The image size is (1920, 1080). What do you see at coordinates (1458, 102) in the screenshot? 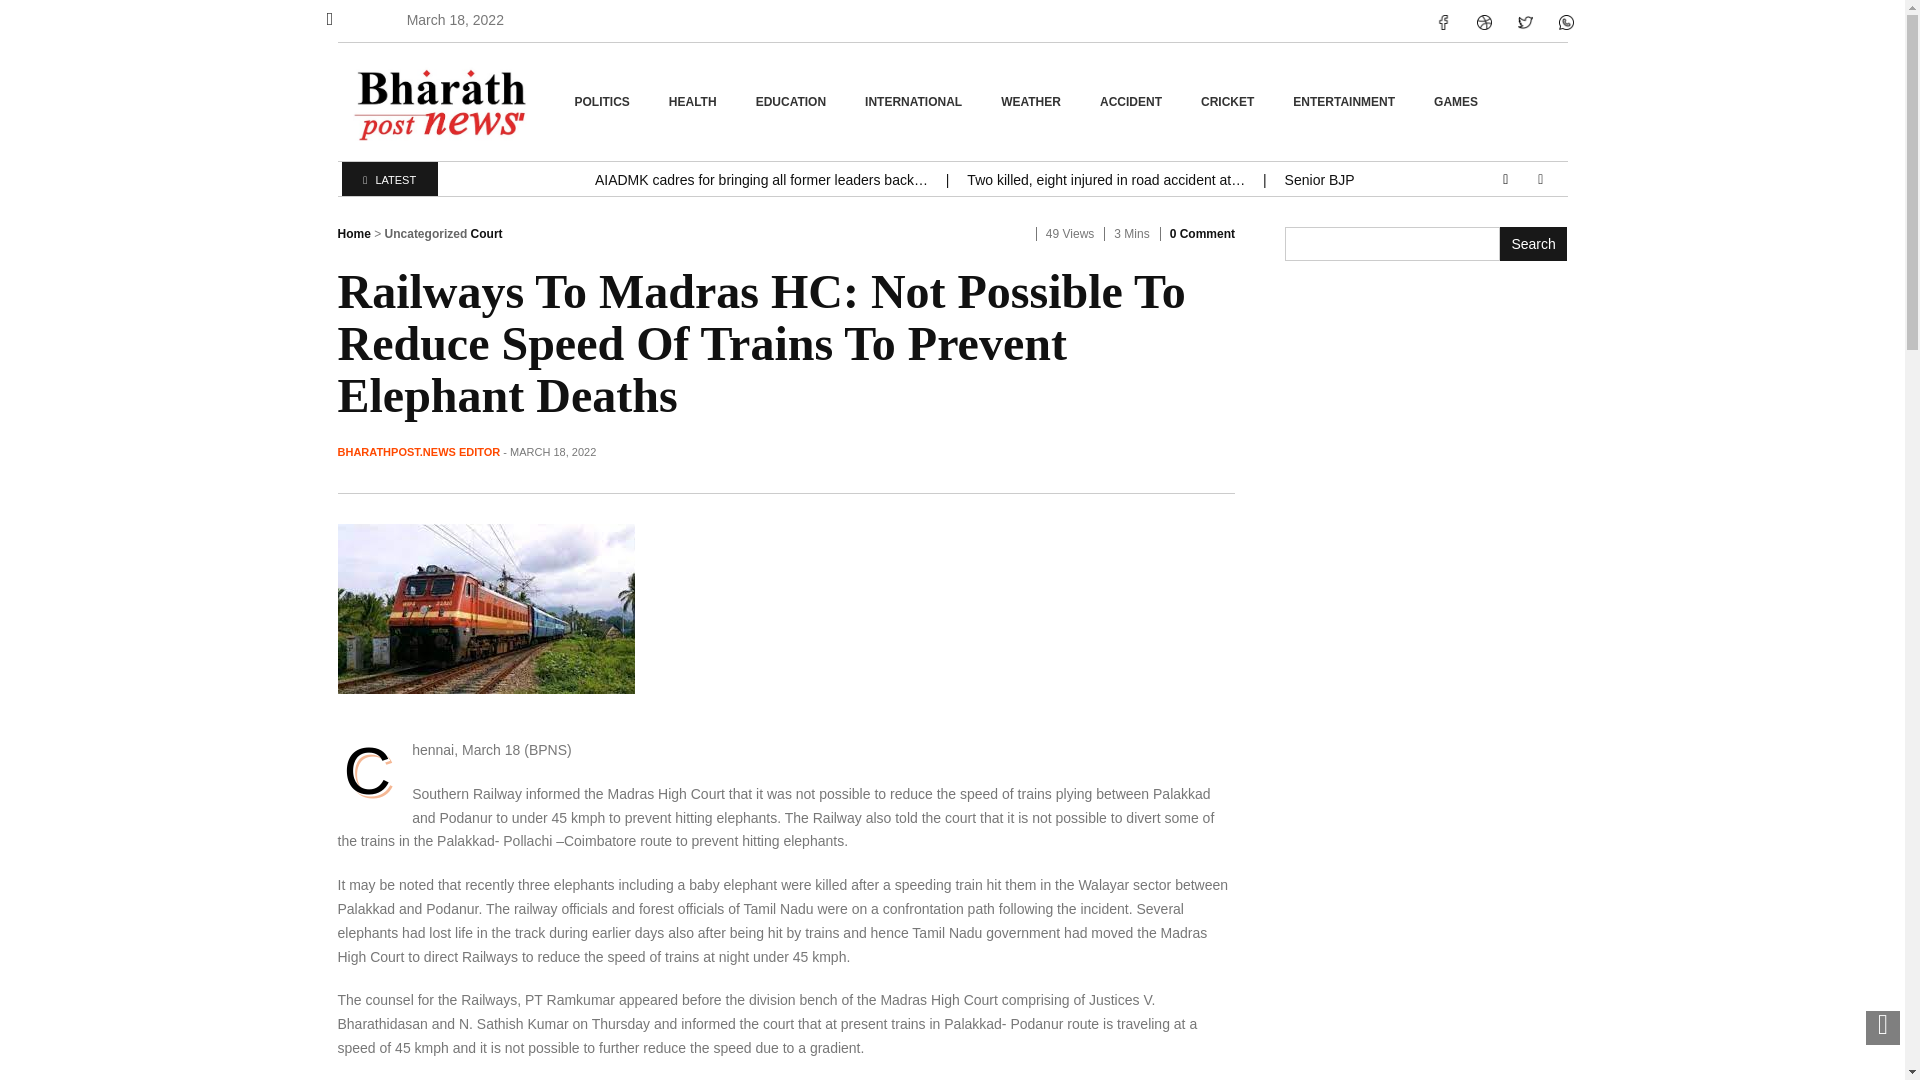
I see `GAMES` at bounding box center [1458, 102].